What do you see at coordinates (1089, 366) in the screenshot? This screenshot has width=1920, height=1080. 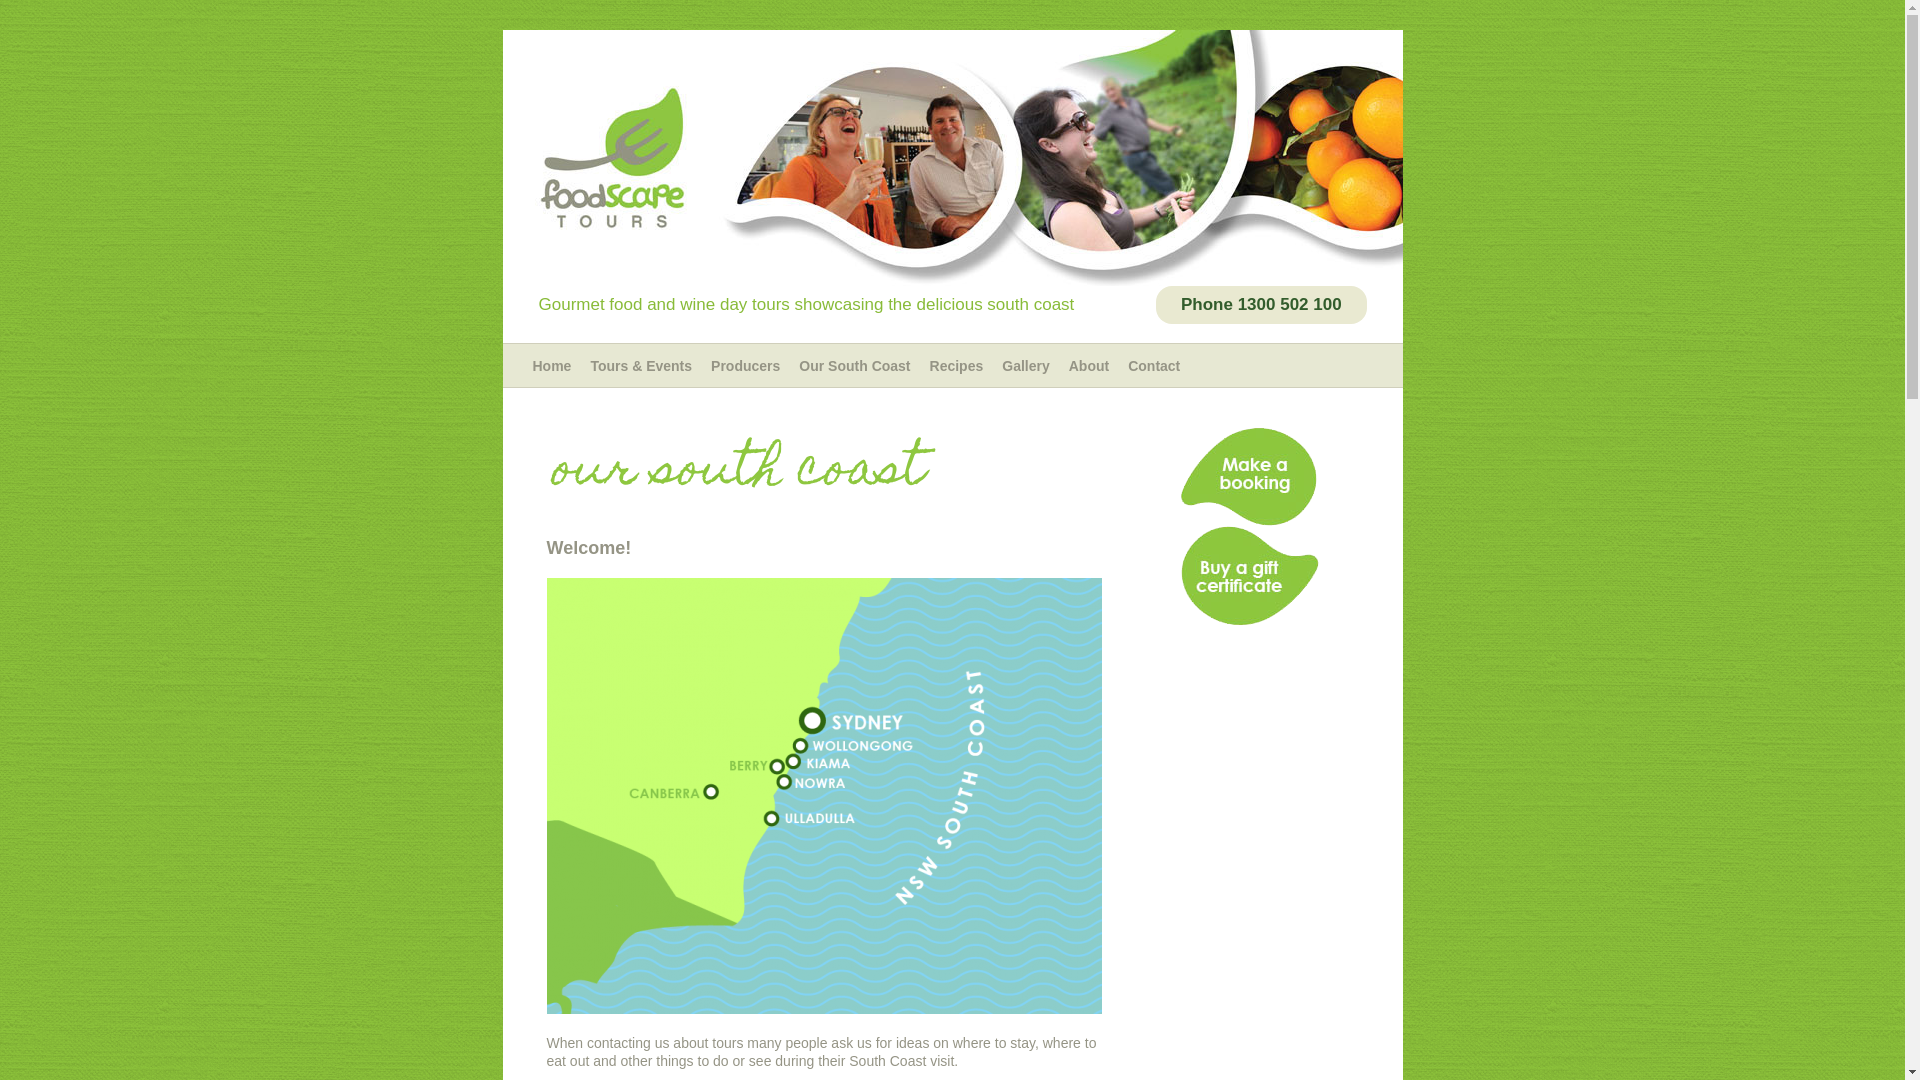 I see `About` at bounding box center [1089, 366].